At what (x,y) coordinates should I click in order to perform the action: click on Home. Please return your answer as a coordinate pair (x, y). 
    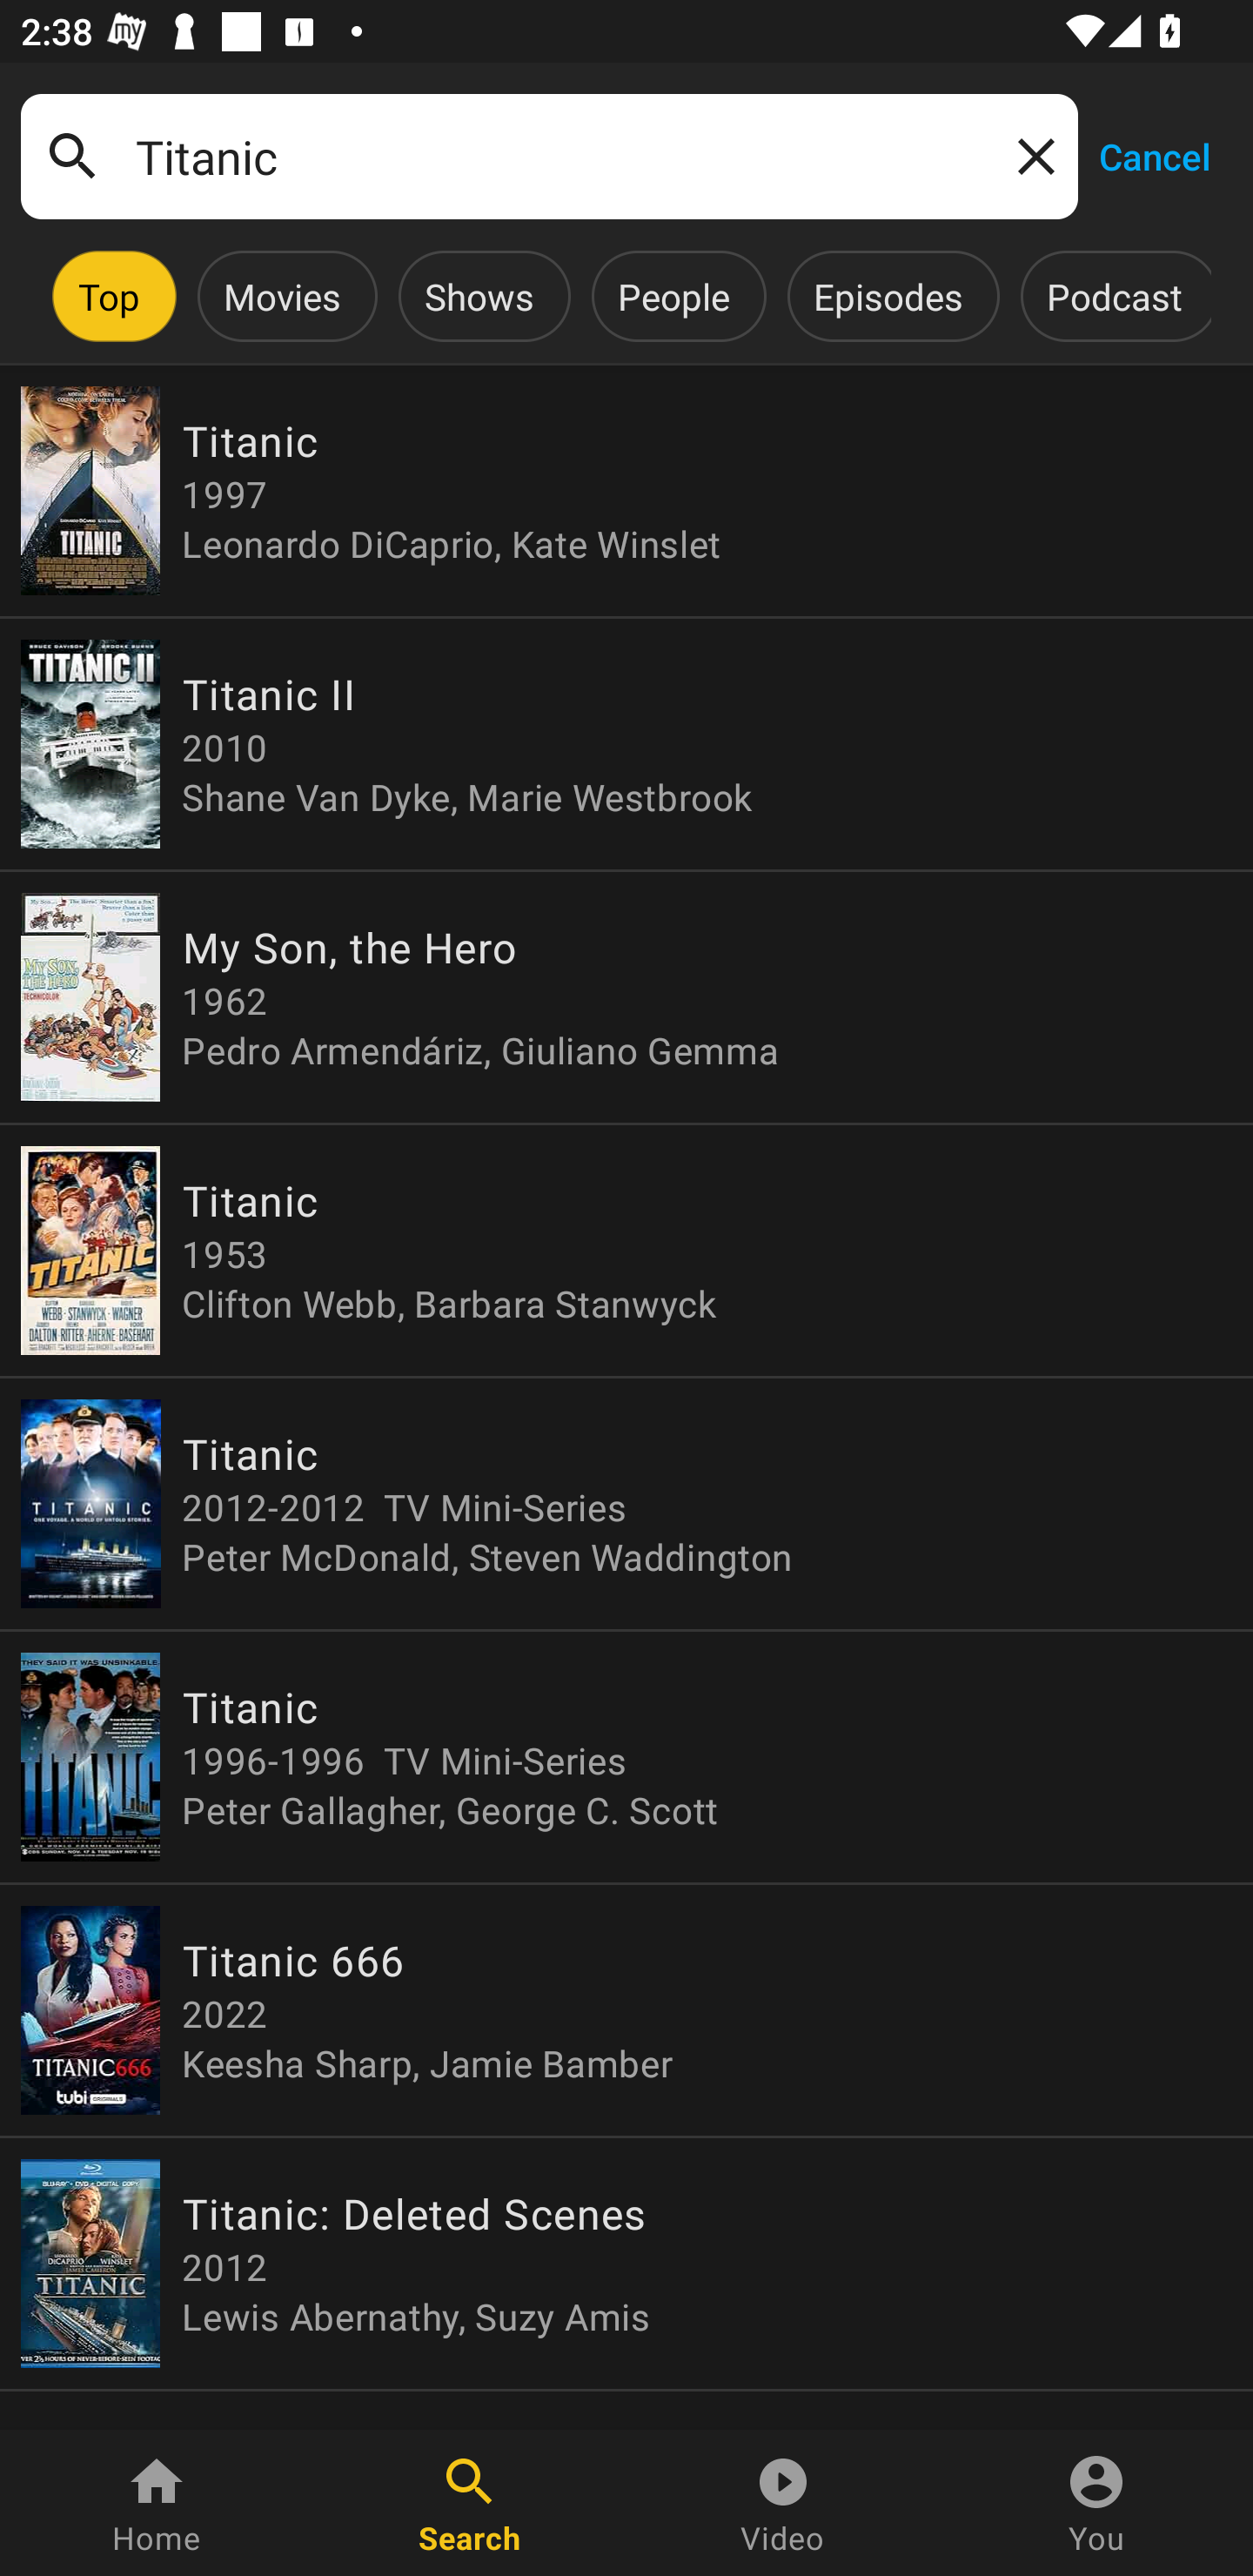
    Looking at the image, I should click on (157, 2503).